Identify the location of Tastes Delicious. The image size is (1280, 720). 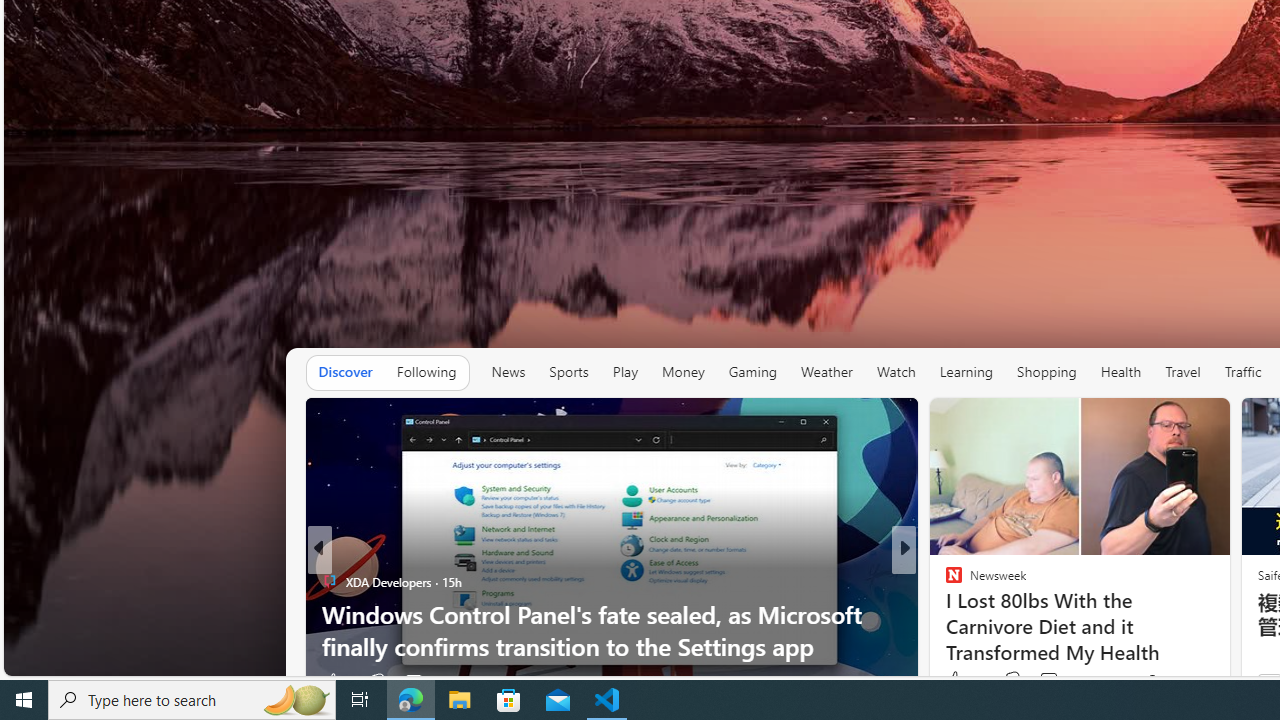
(944, 581).